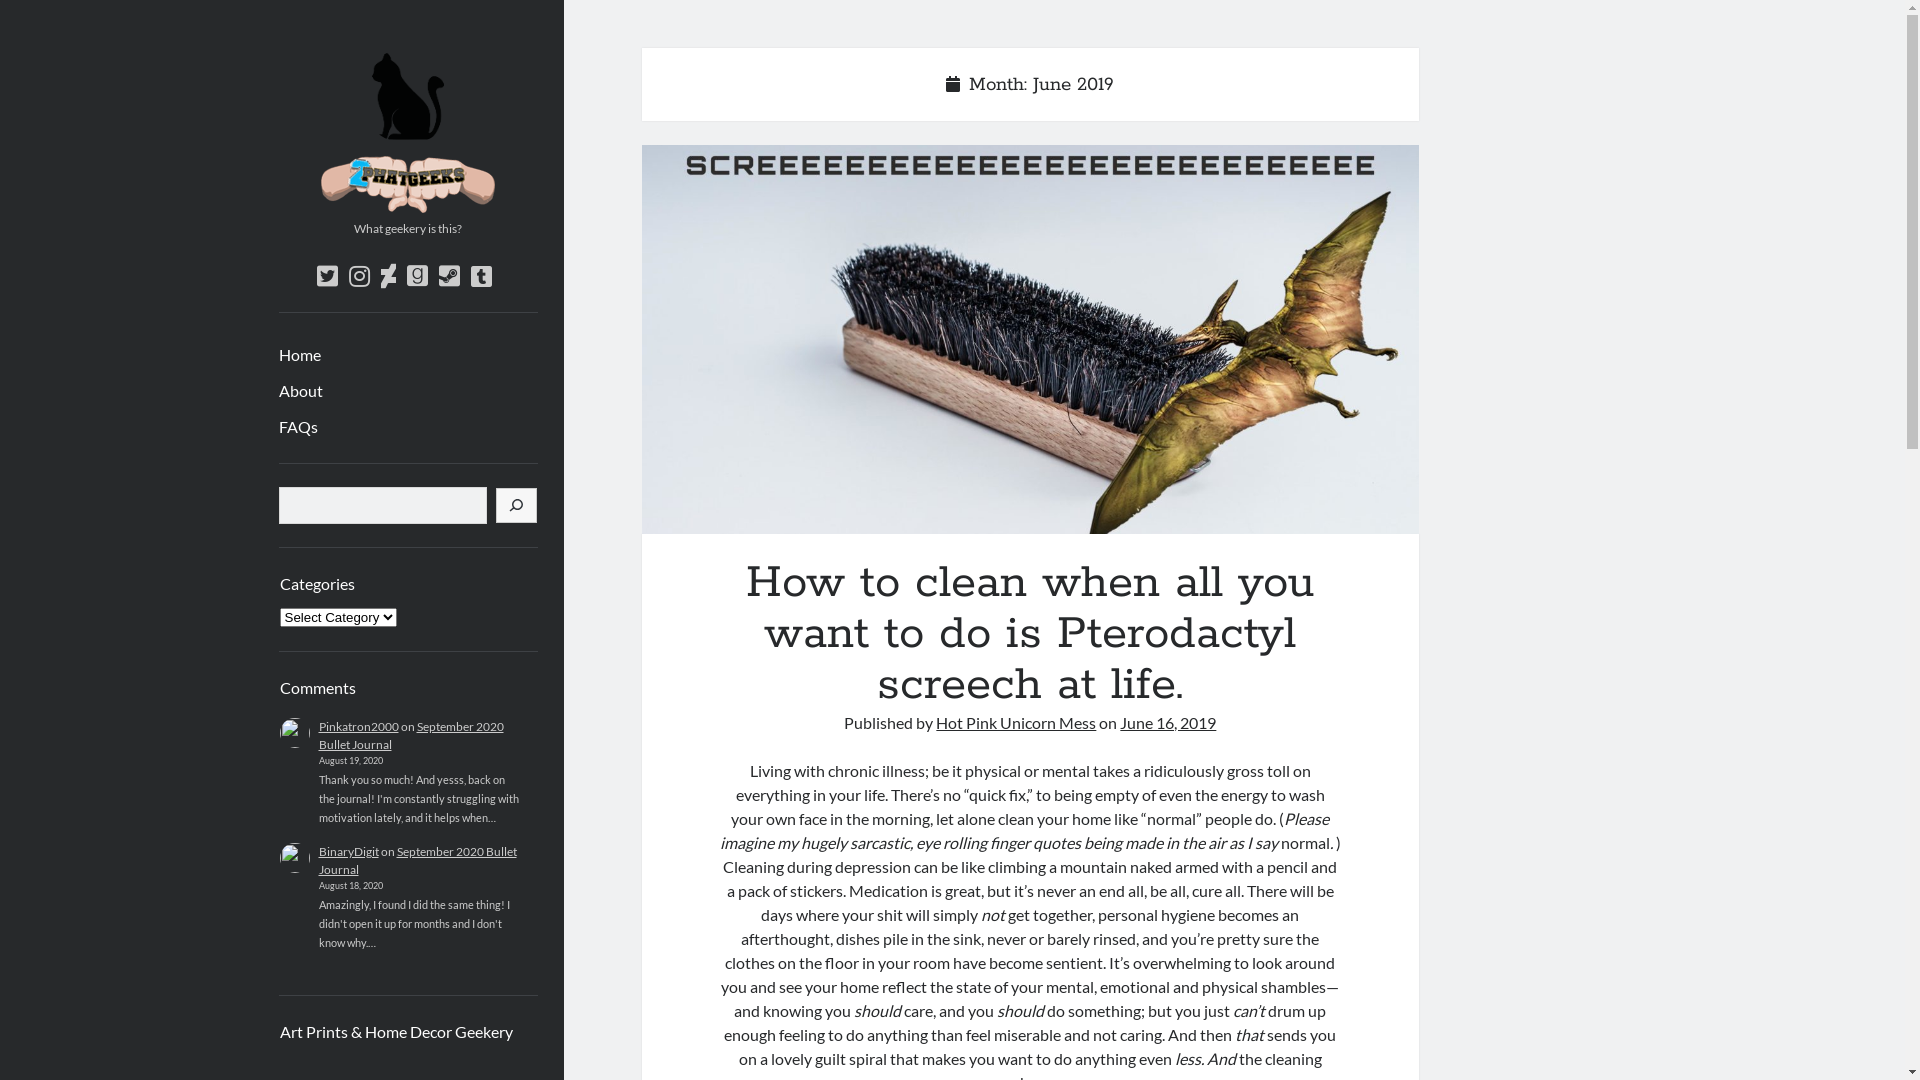 Image resolution: width=1920 pixels, height=1080 pixels. Describe the element at coordinates (358, 276) in the screenshot. I see `instagram` at that location.